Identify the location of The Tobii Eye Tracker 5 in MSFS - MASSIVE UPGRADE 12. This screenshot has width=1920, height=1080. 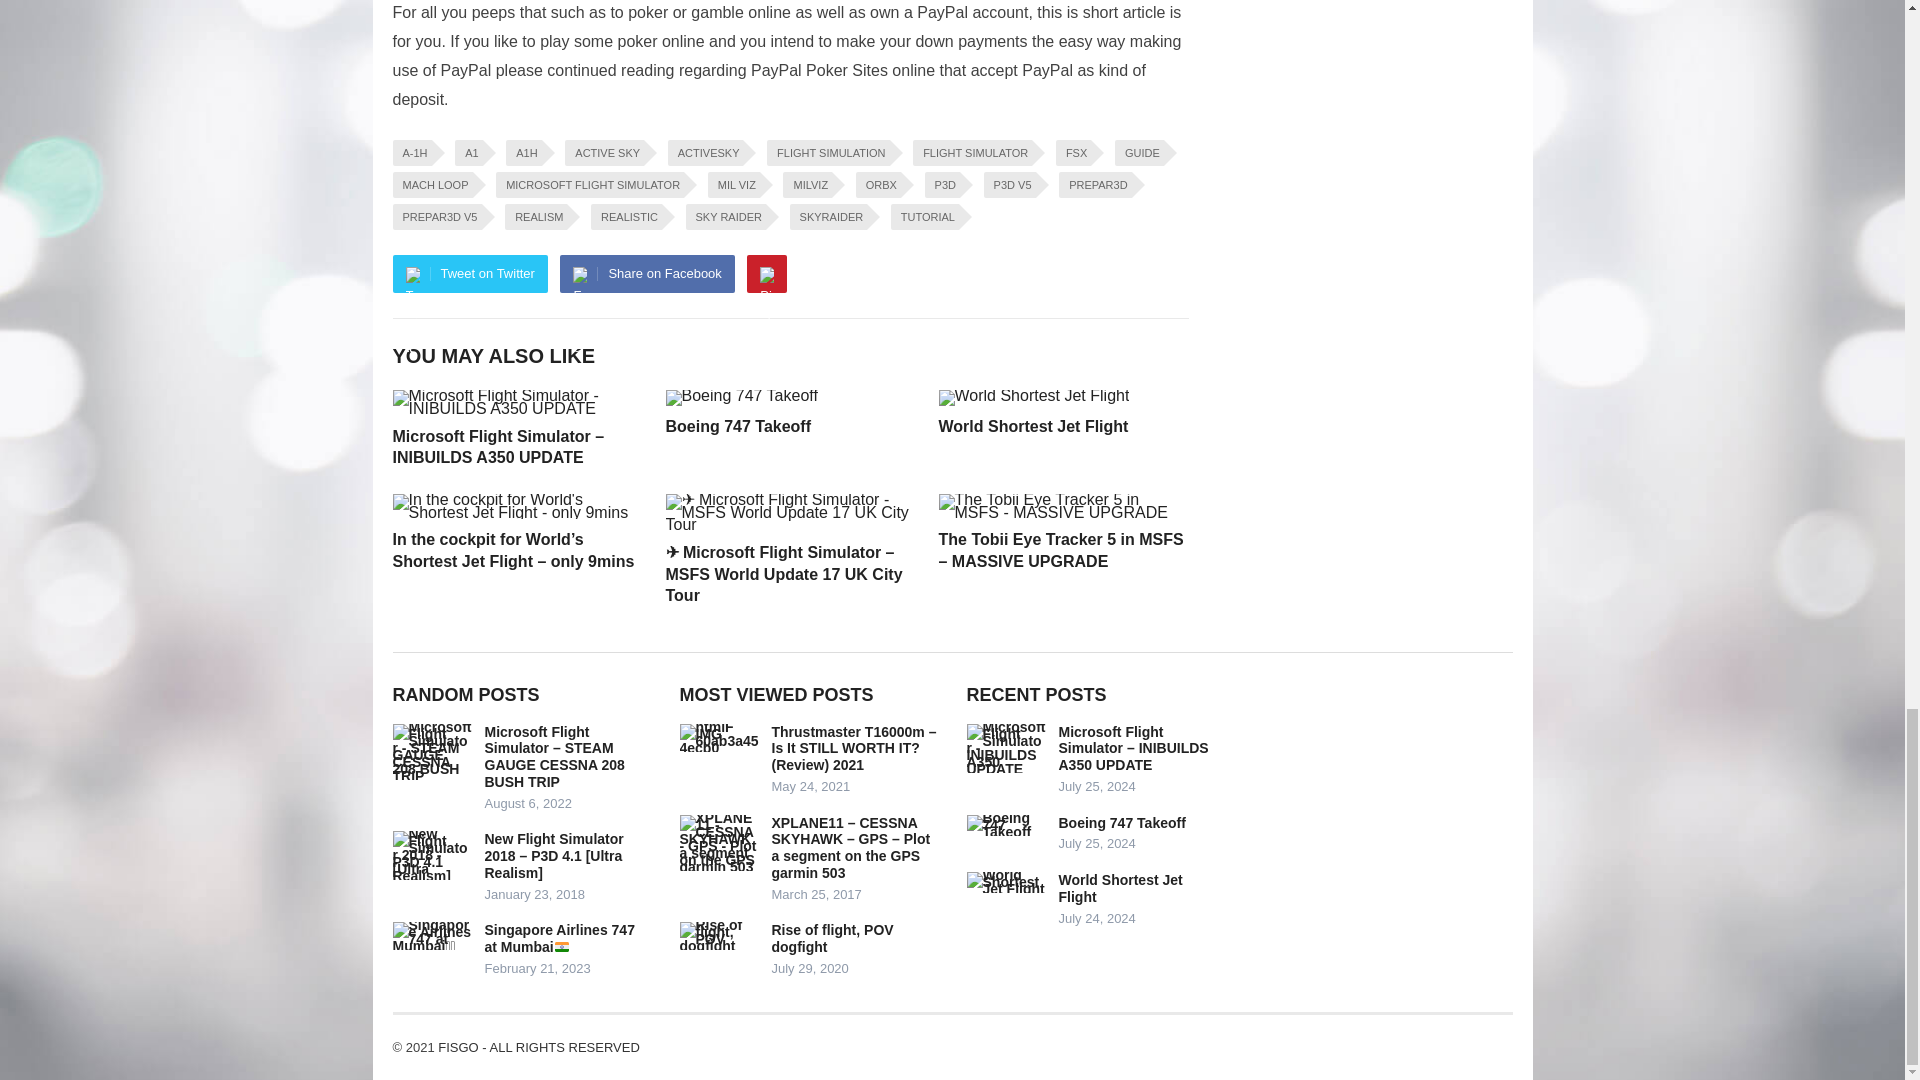
(1062, 506).